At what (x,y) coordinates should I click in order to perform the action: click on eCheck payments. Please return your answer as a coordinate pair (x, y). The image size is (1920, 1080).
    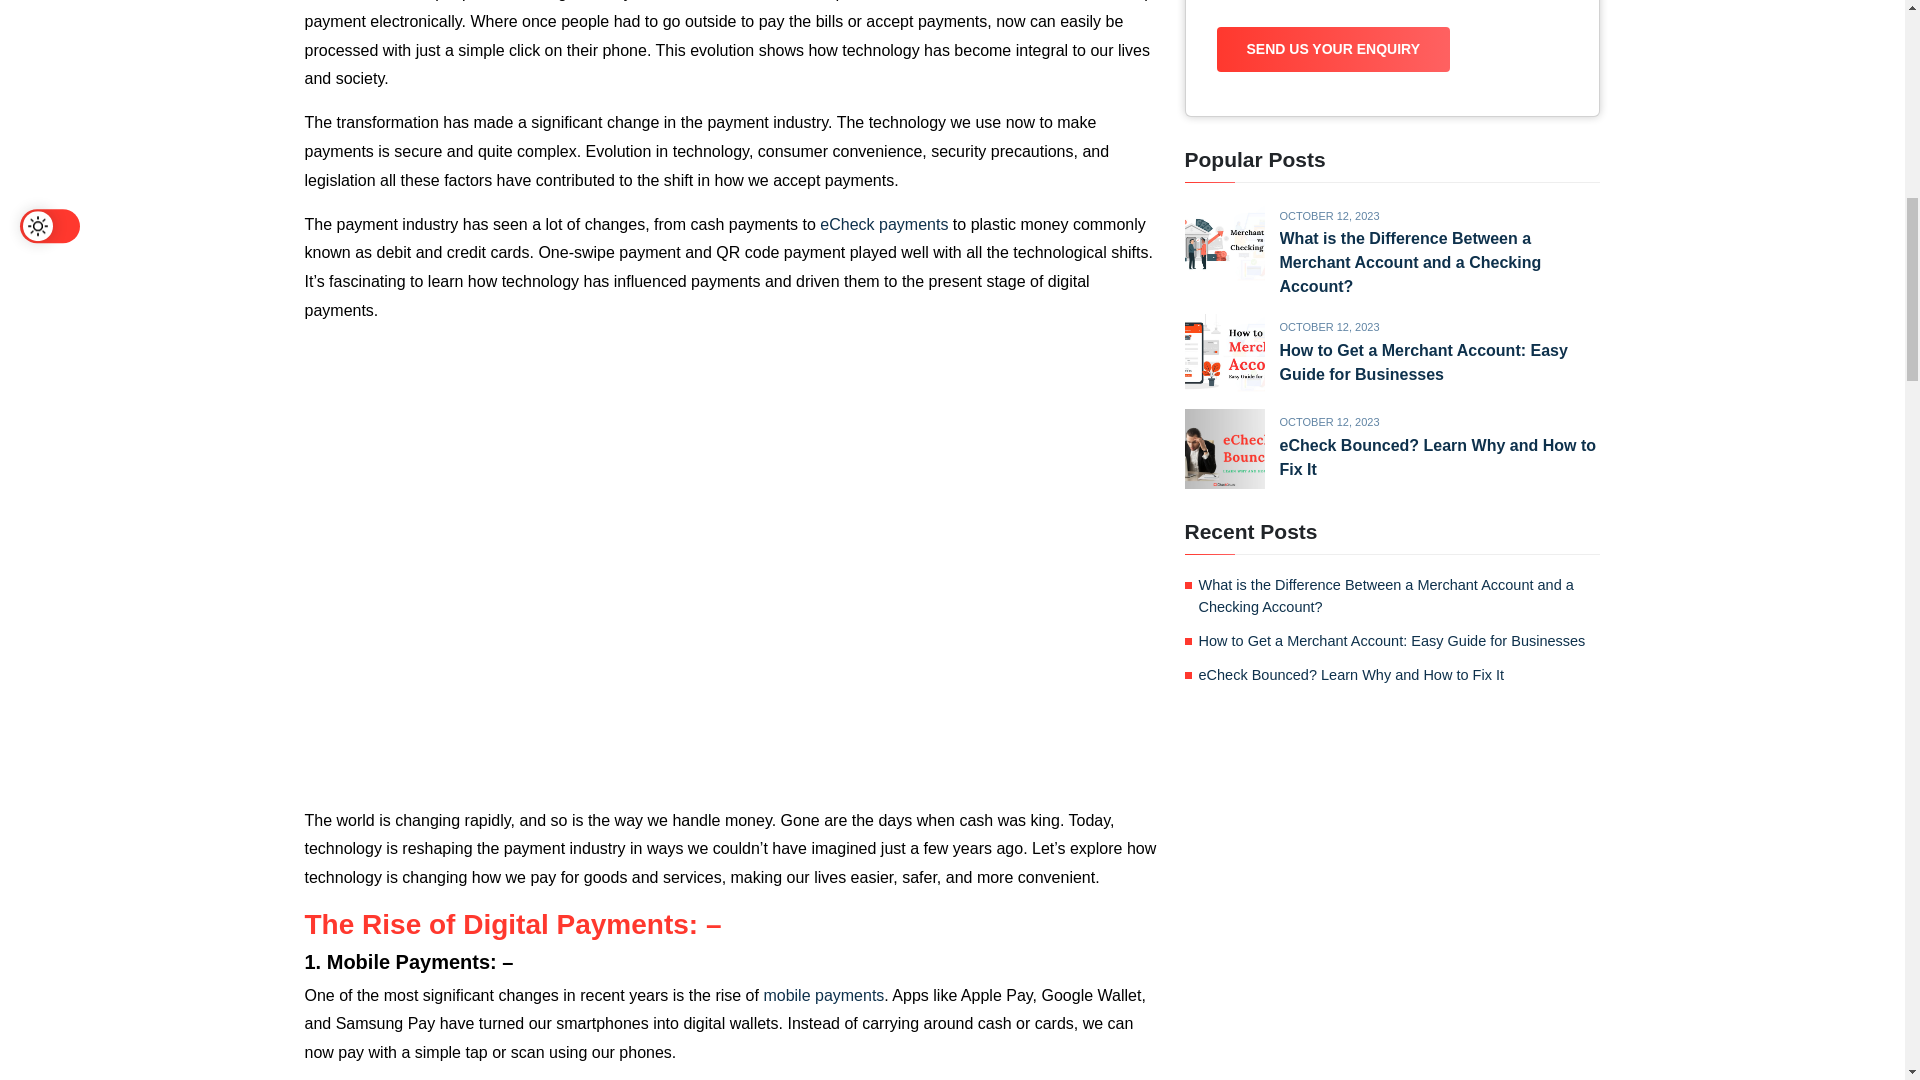
    Looking at the image, I should click on (884, 224).